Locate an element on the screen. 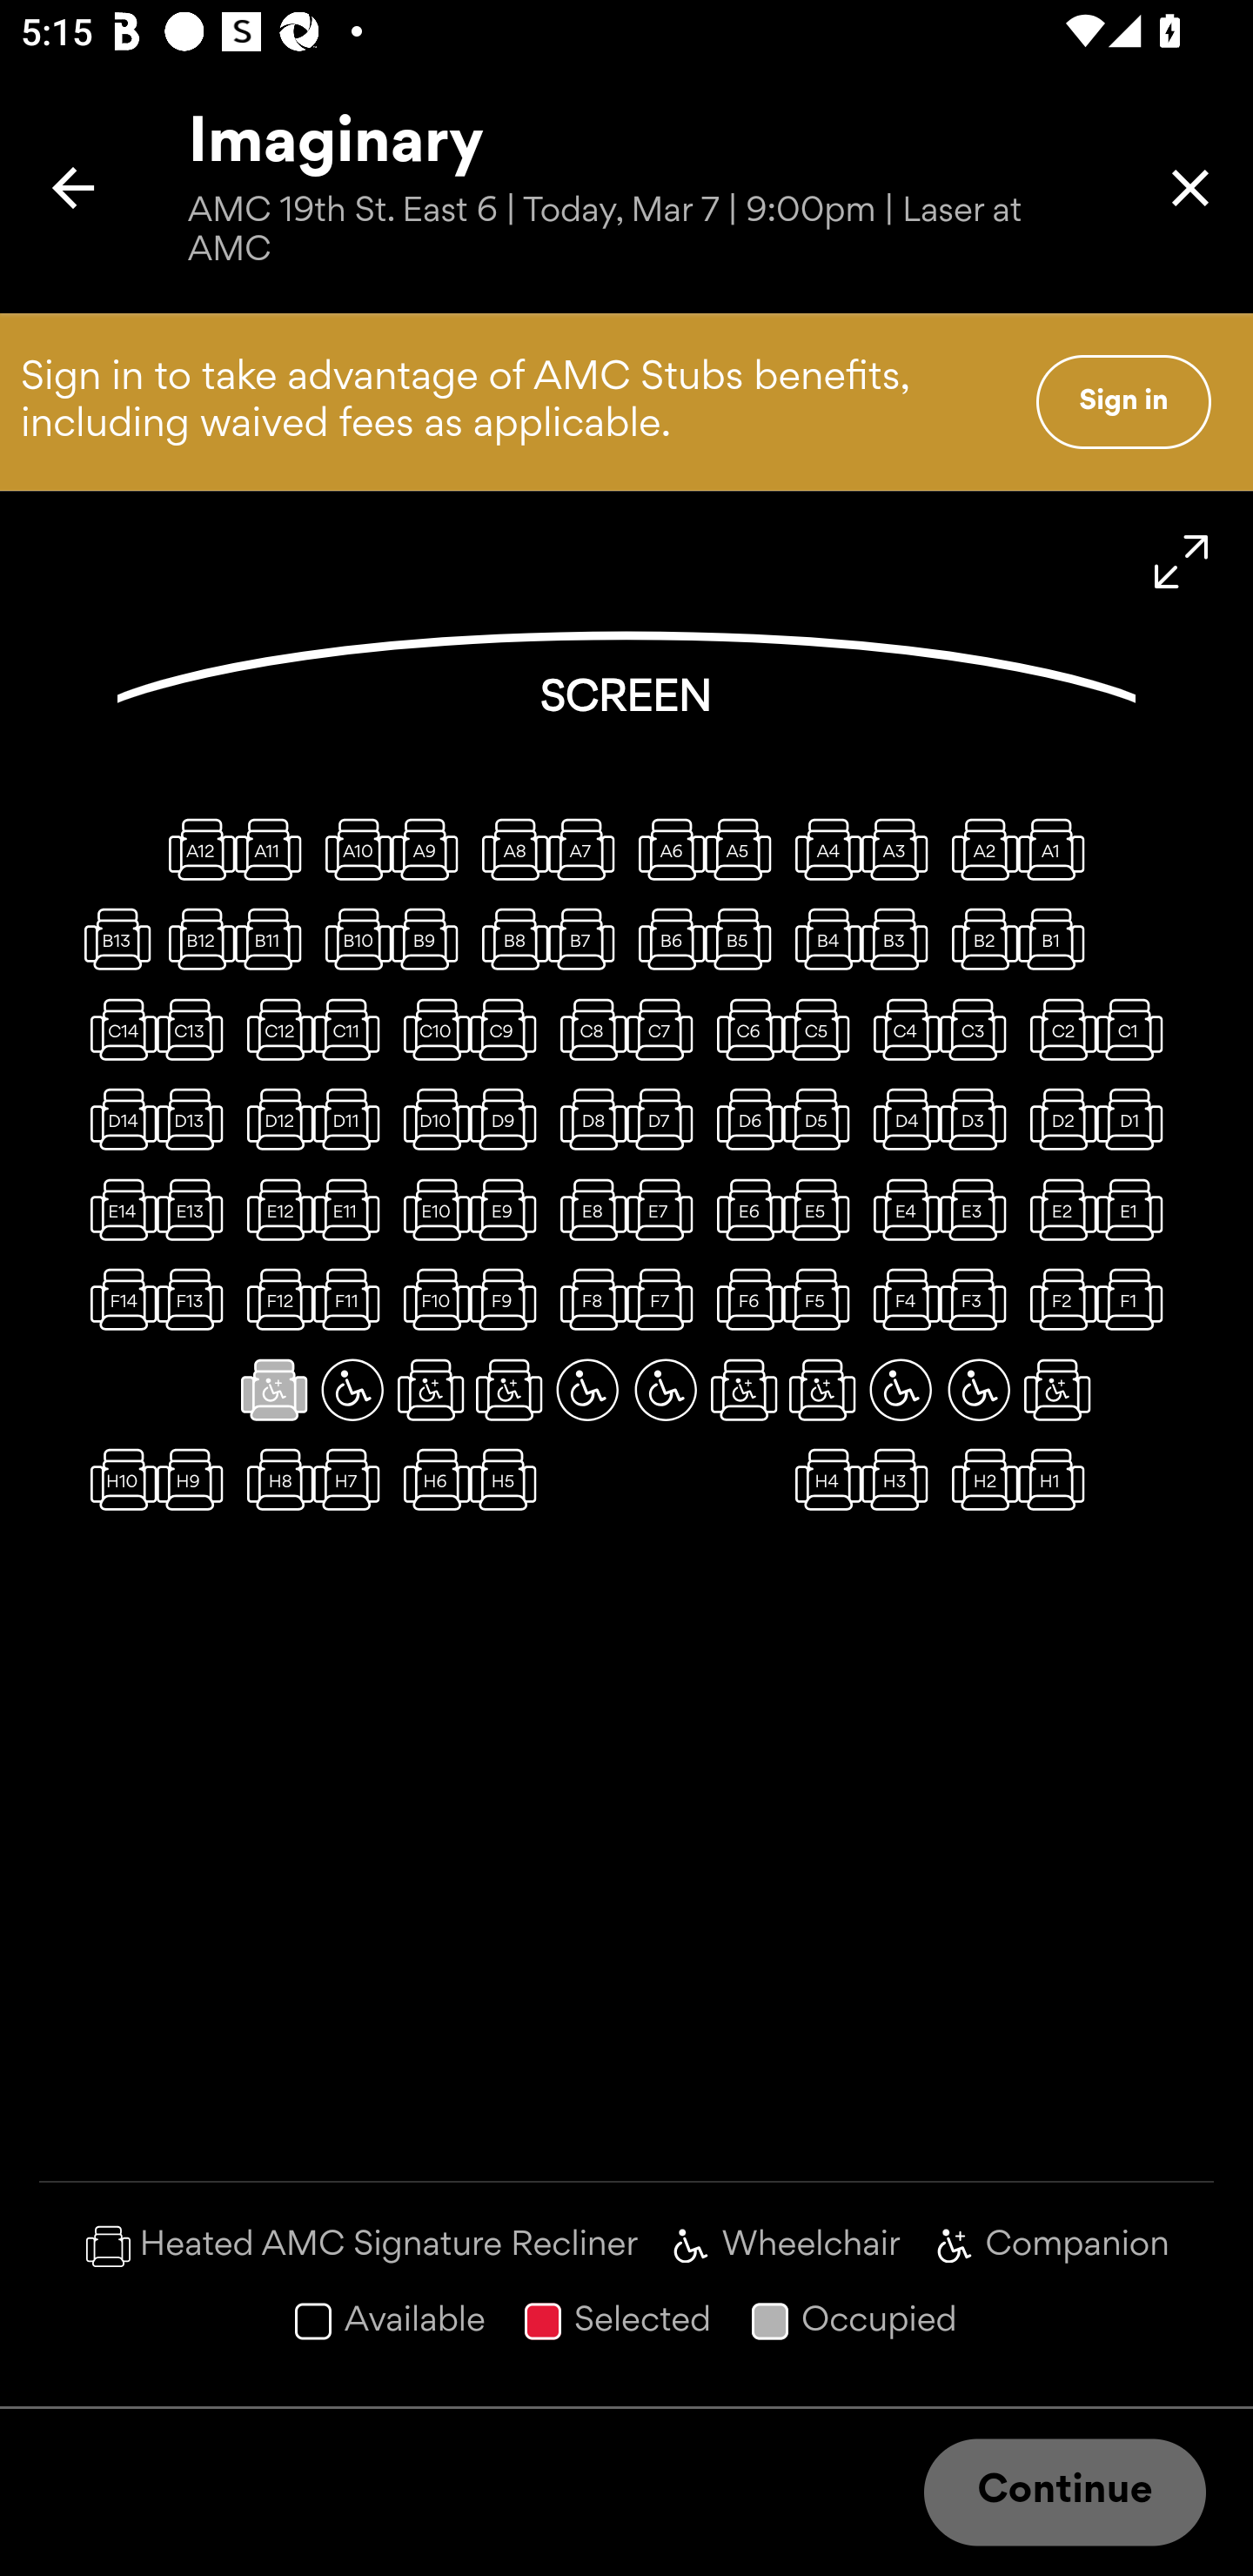 The width and height of the screenshot is (1253, 2576). E11, Regular seat, available is located at coordinates (352, 1209).